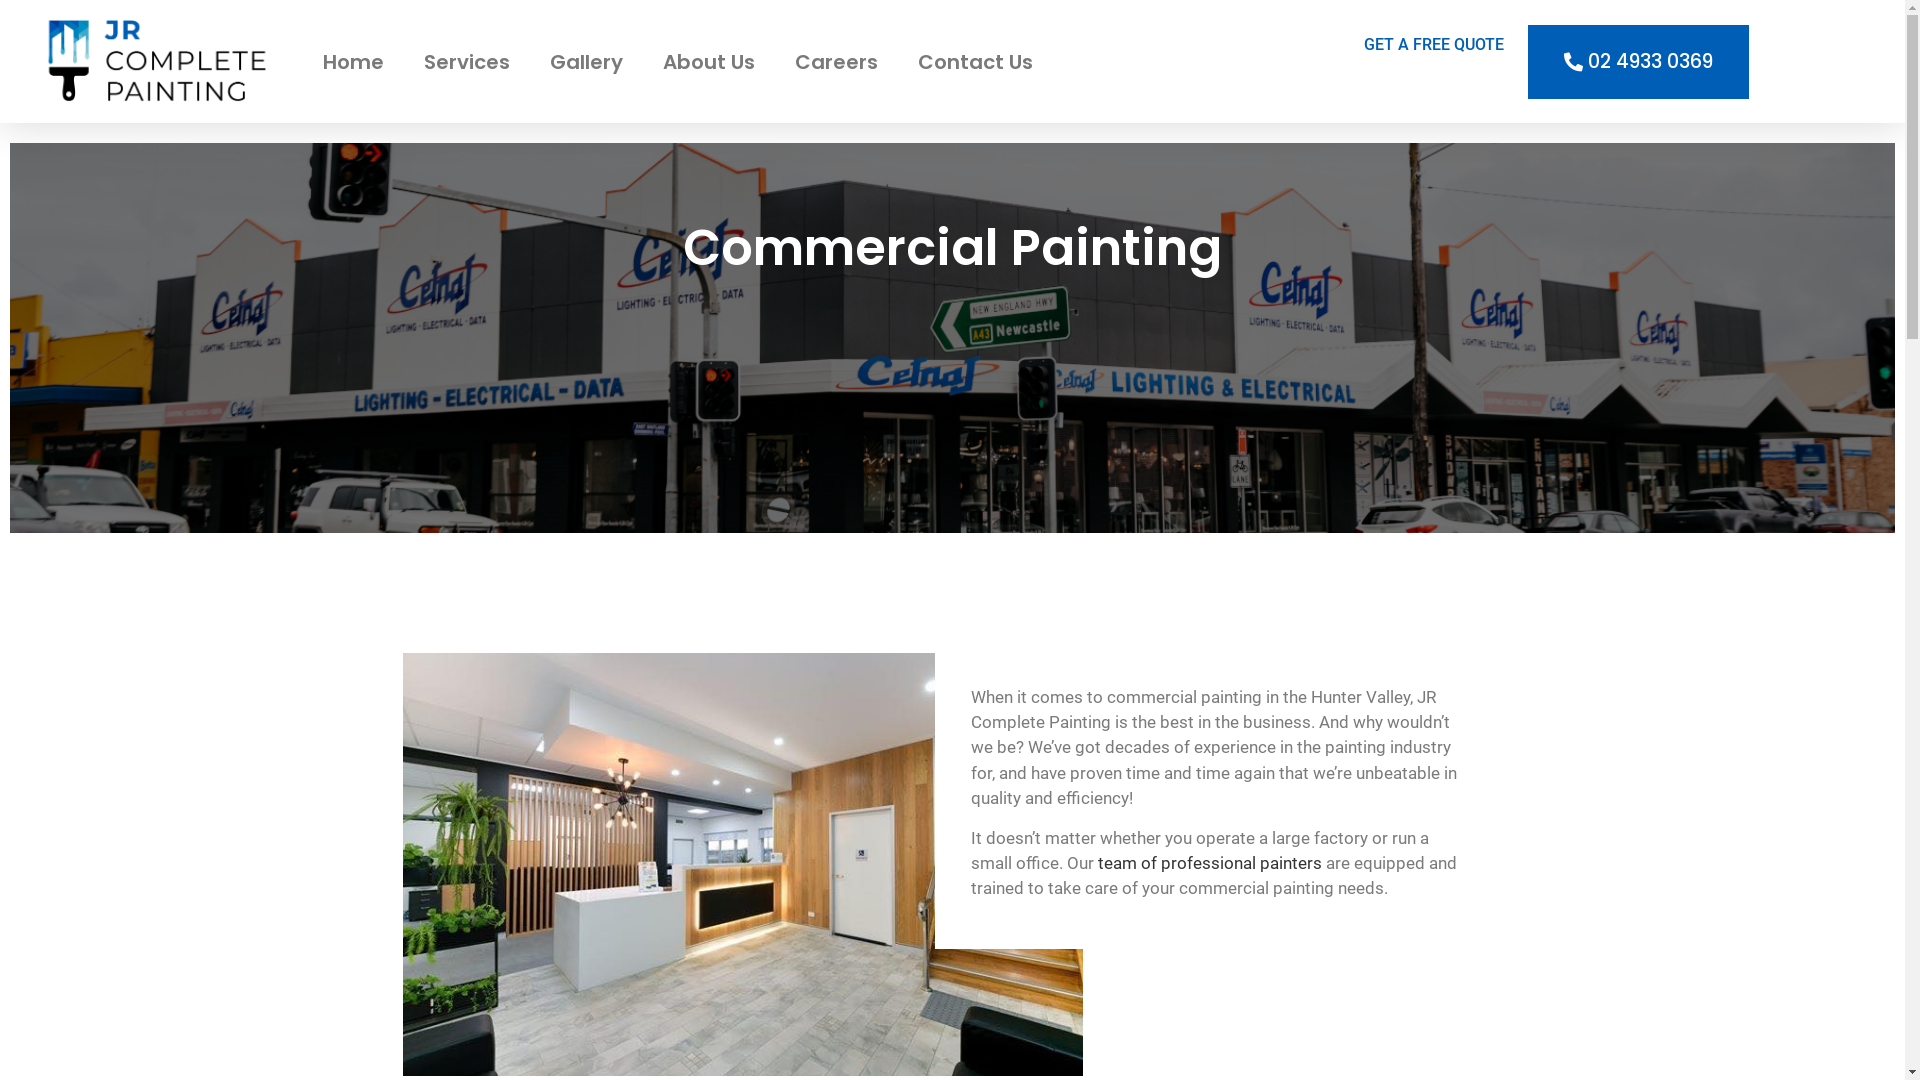  What do you see at coordinates (1638, 61) in the screenshot?
I see `02 4933 0369` at bounding box center [1638, 61].